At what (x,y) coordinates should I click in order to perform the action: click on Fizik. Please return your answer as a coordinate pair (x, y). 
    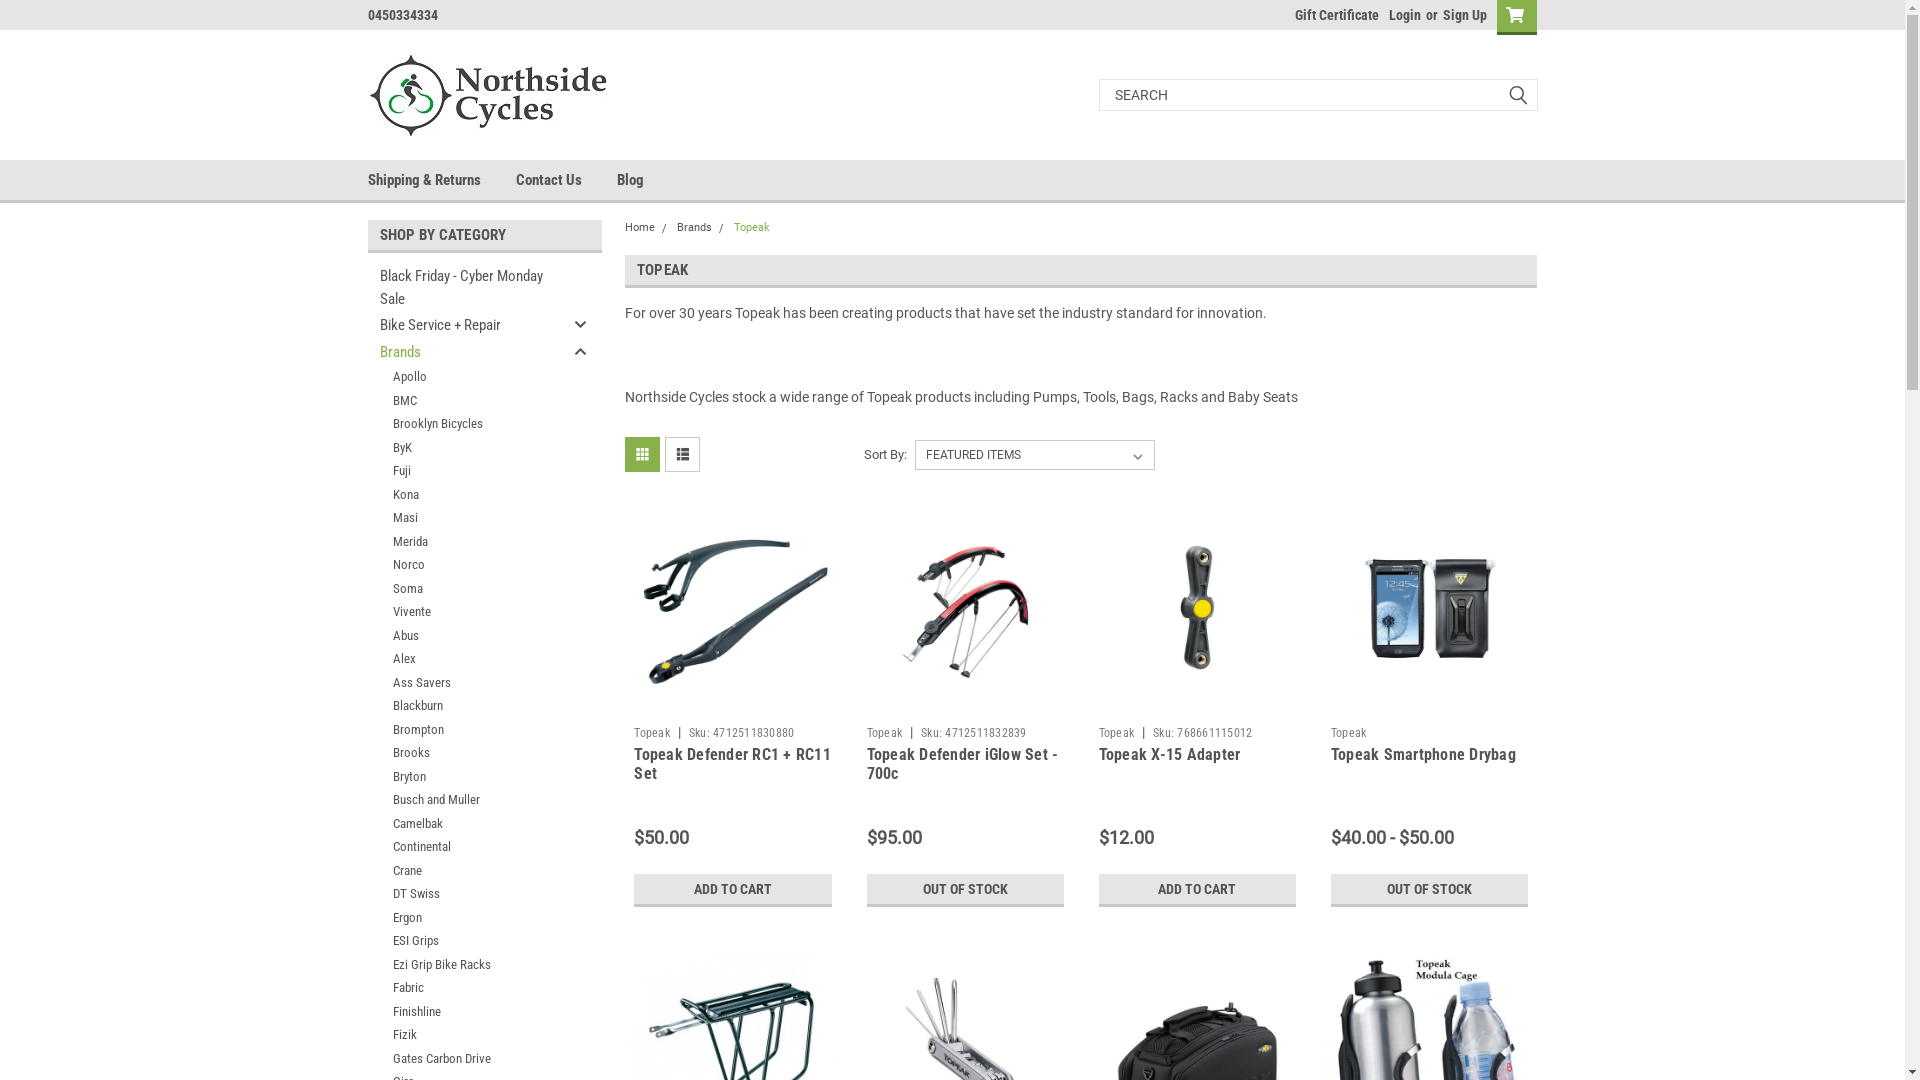
    Looking at the image, I should click on (468, 1035).